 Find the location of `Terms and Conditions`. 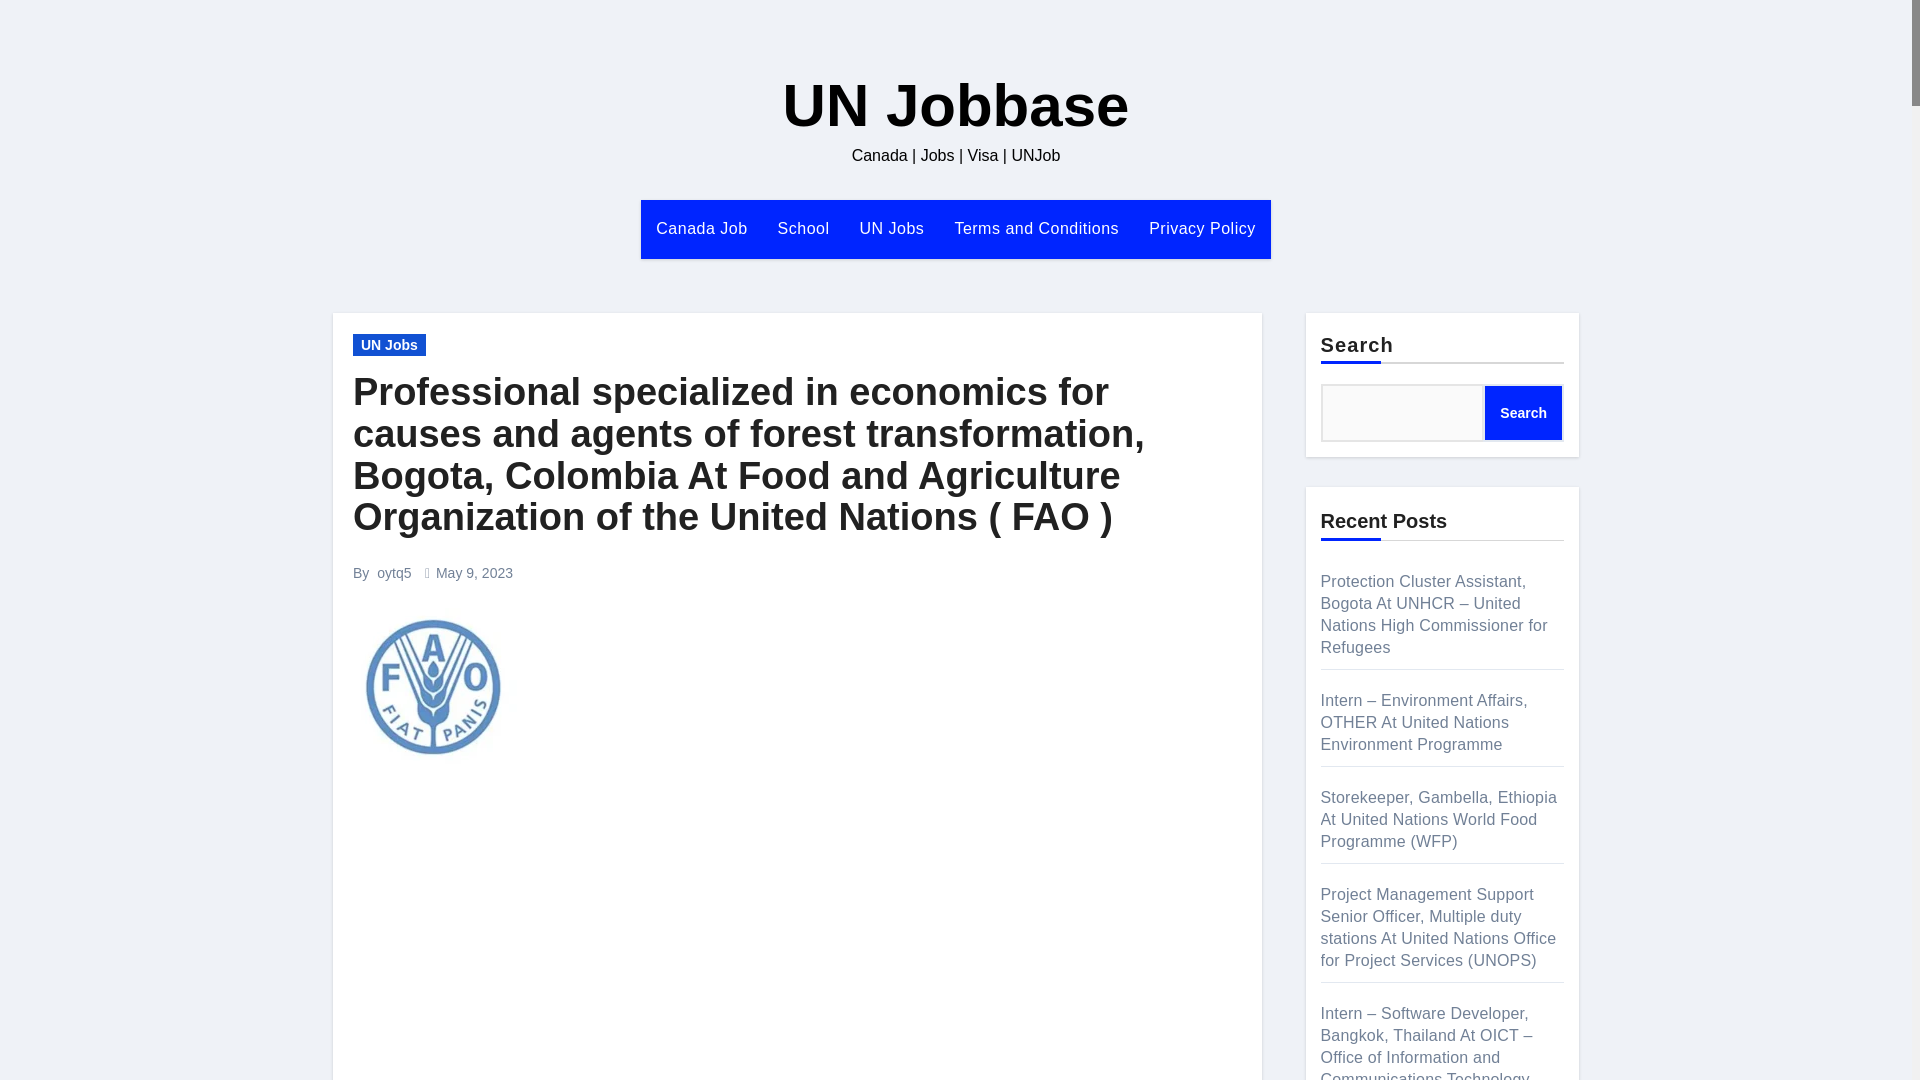

Terms and Conditions is located at coordinates (1036, 228).